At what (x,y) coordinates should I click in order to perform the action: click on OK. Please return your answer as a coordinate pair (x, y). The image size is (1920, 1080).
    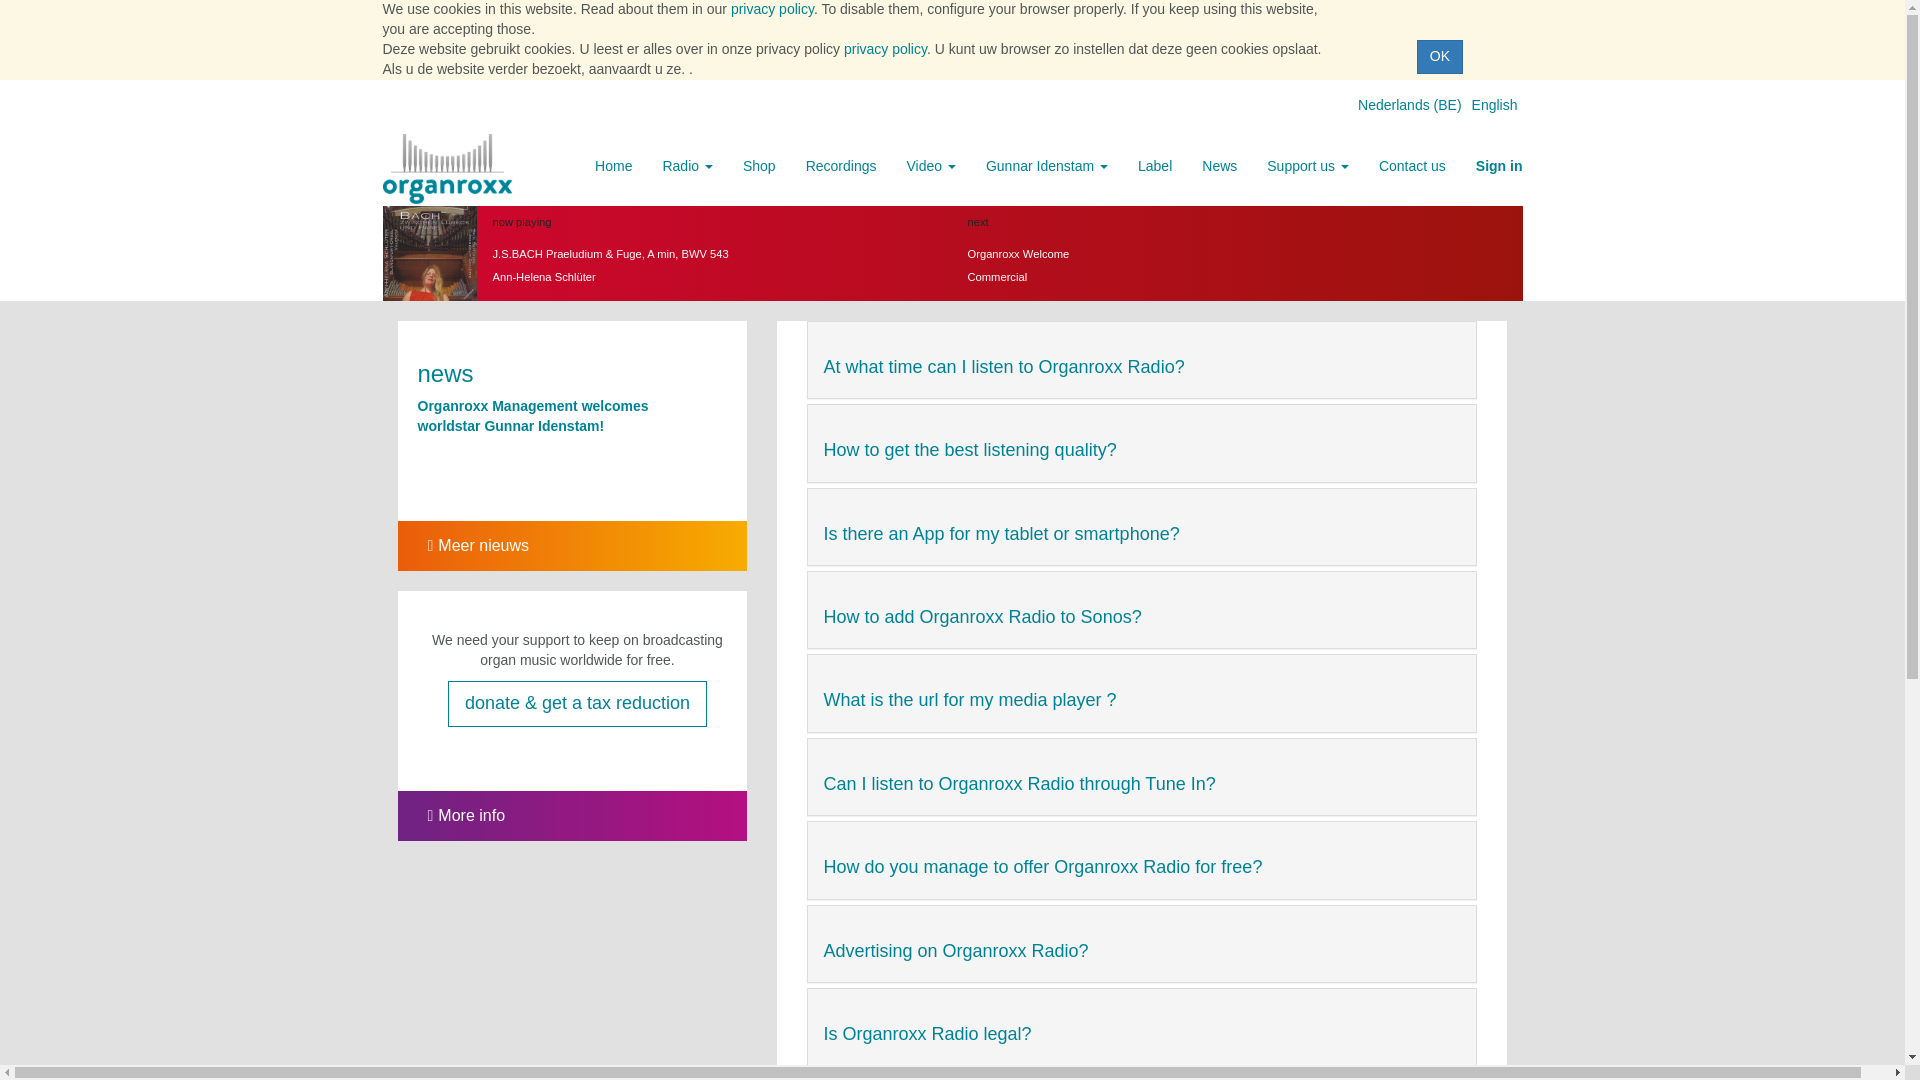
    Looking at the image, I should click on (1440, 56).